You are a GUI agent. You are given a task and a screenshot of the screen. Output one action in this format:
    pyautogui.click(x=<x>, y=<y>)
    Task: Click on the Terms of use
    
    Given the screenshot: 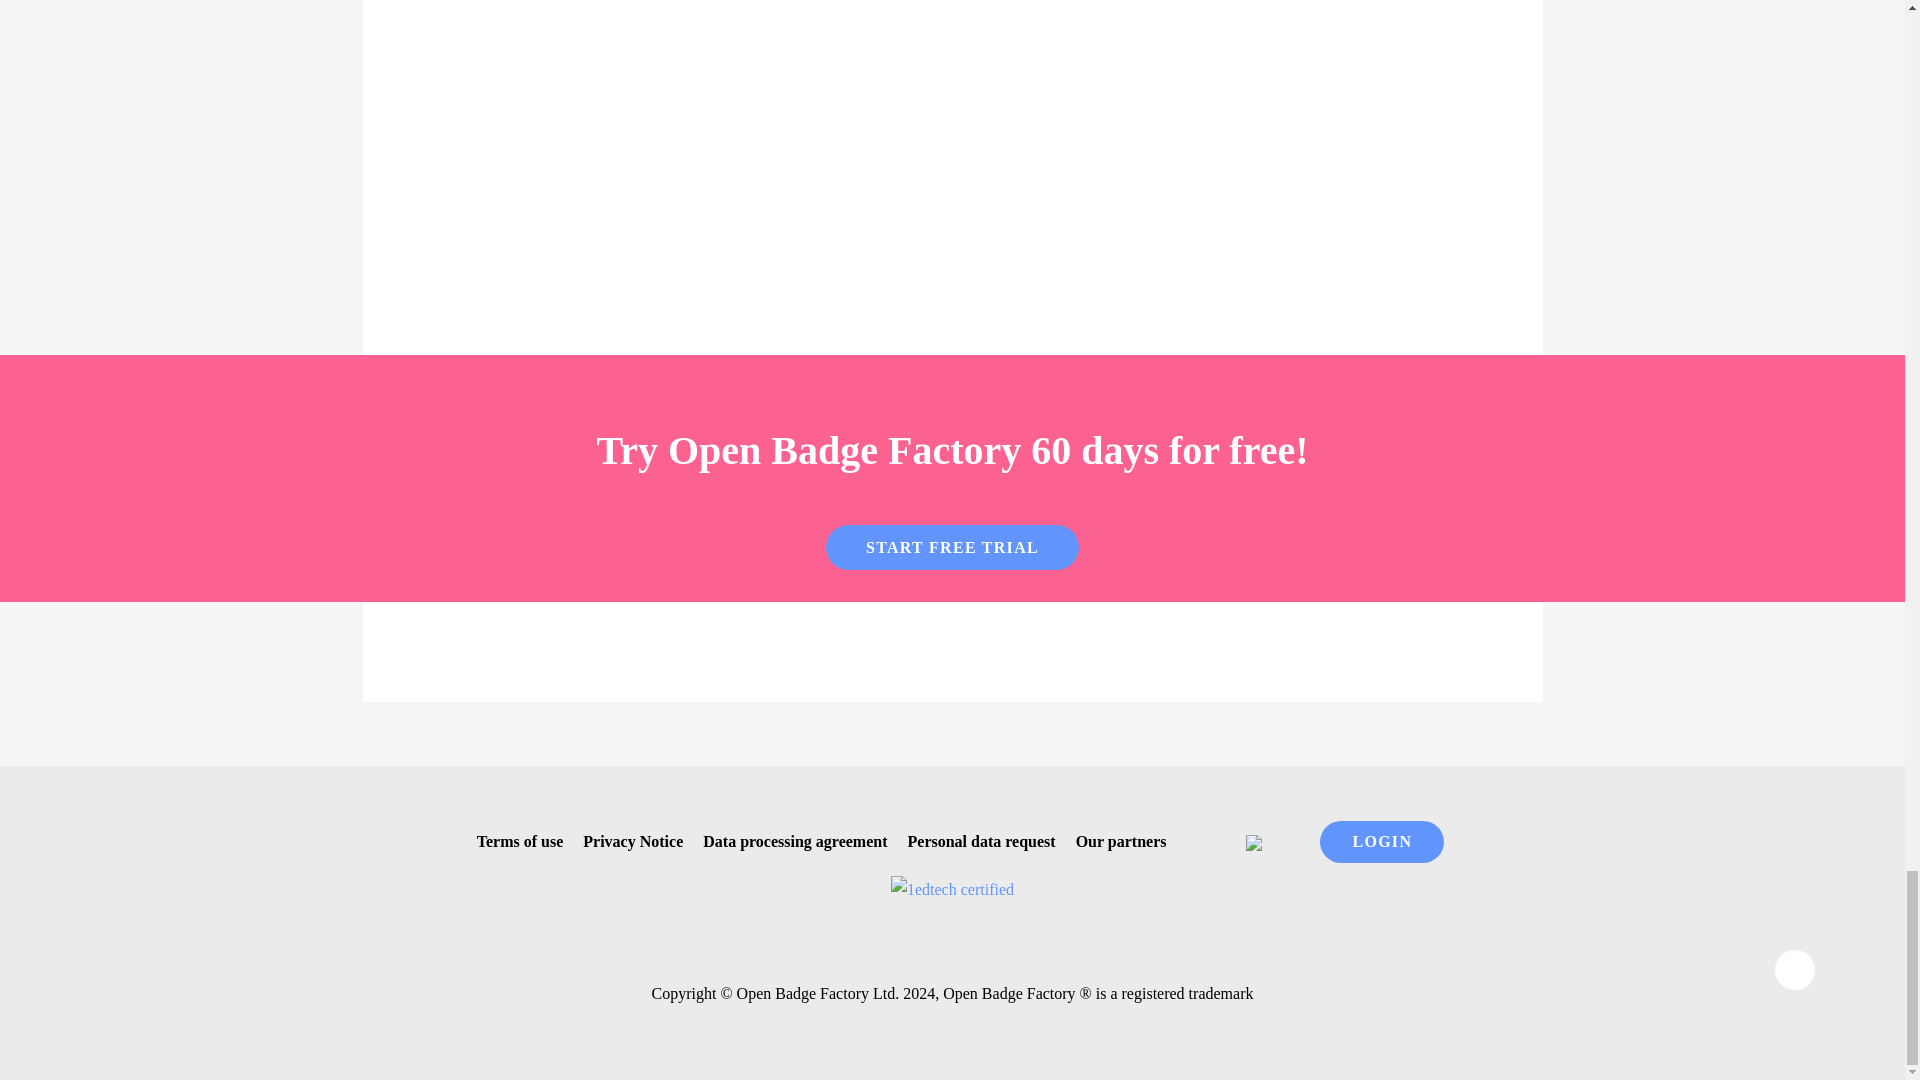 What is the action you would take?
    pyautogui.click(x=512, y=840)
    